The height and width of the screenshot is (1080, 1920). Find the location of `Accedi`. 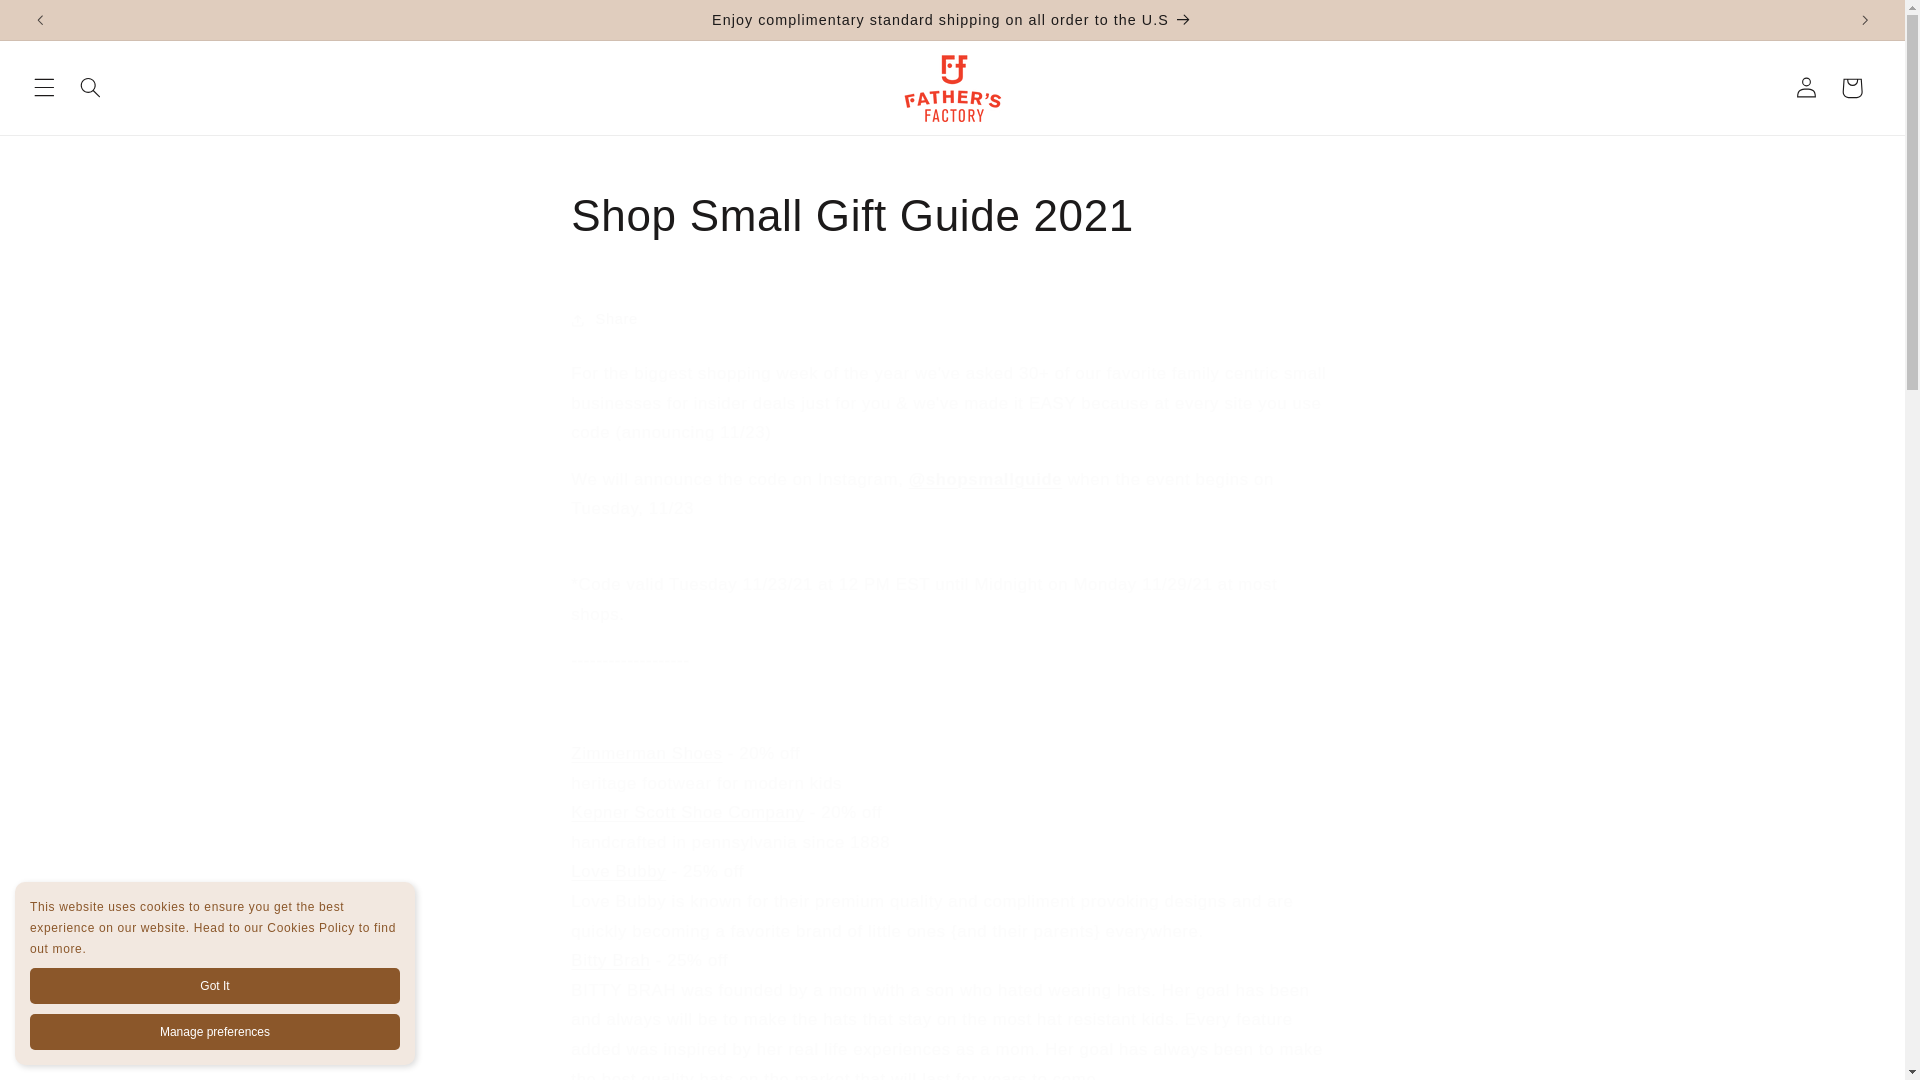

Accedi is located at coordinates (1806, 88).